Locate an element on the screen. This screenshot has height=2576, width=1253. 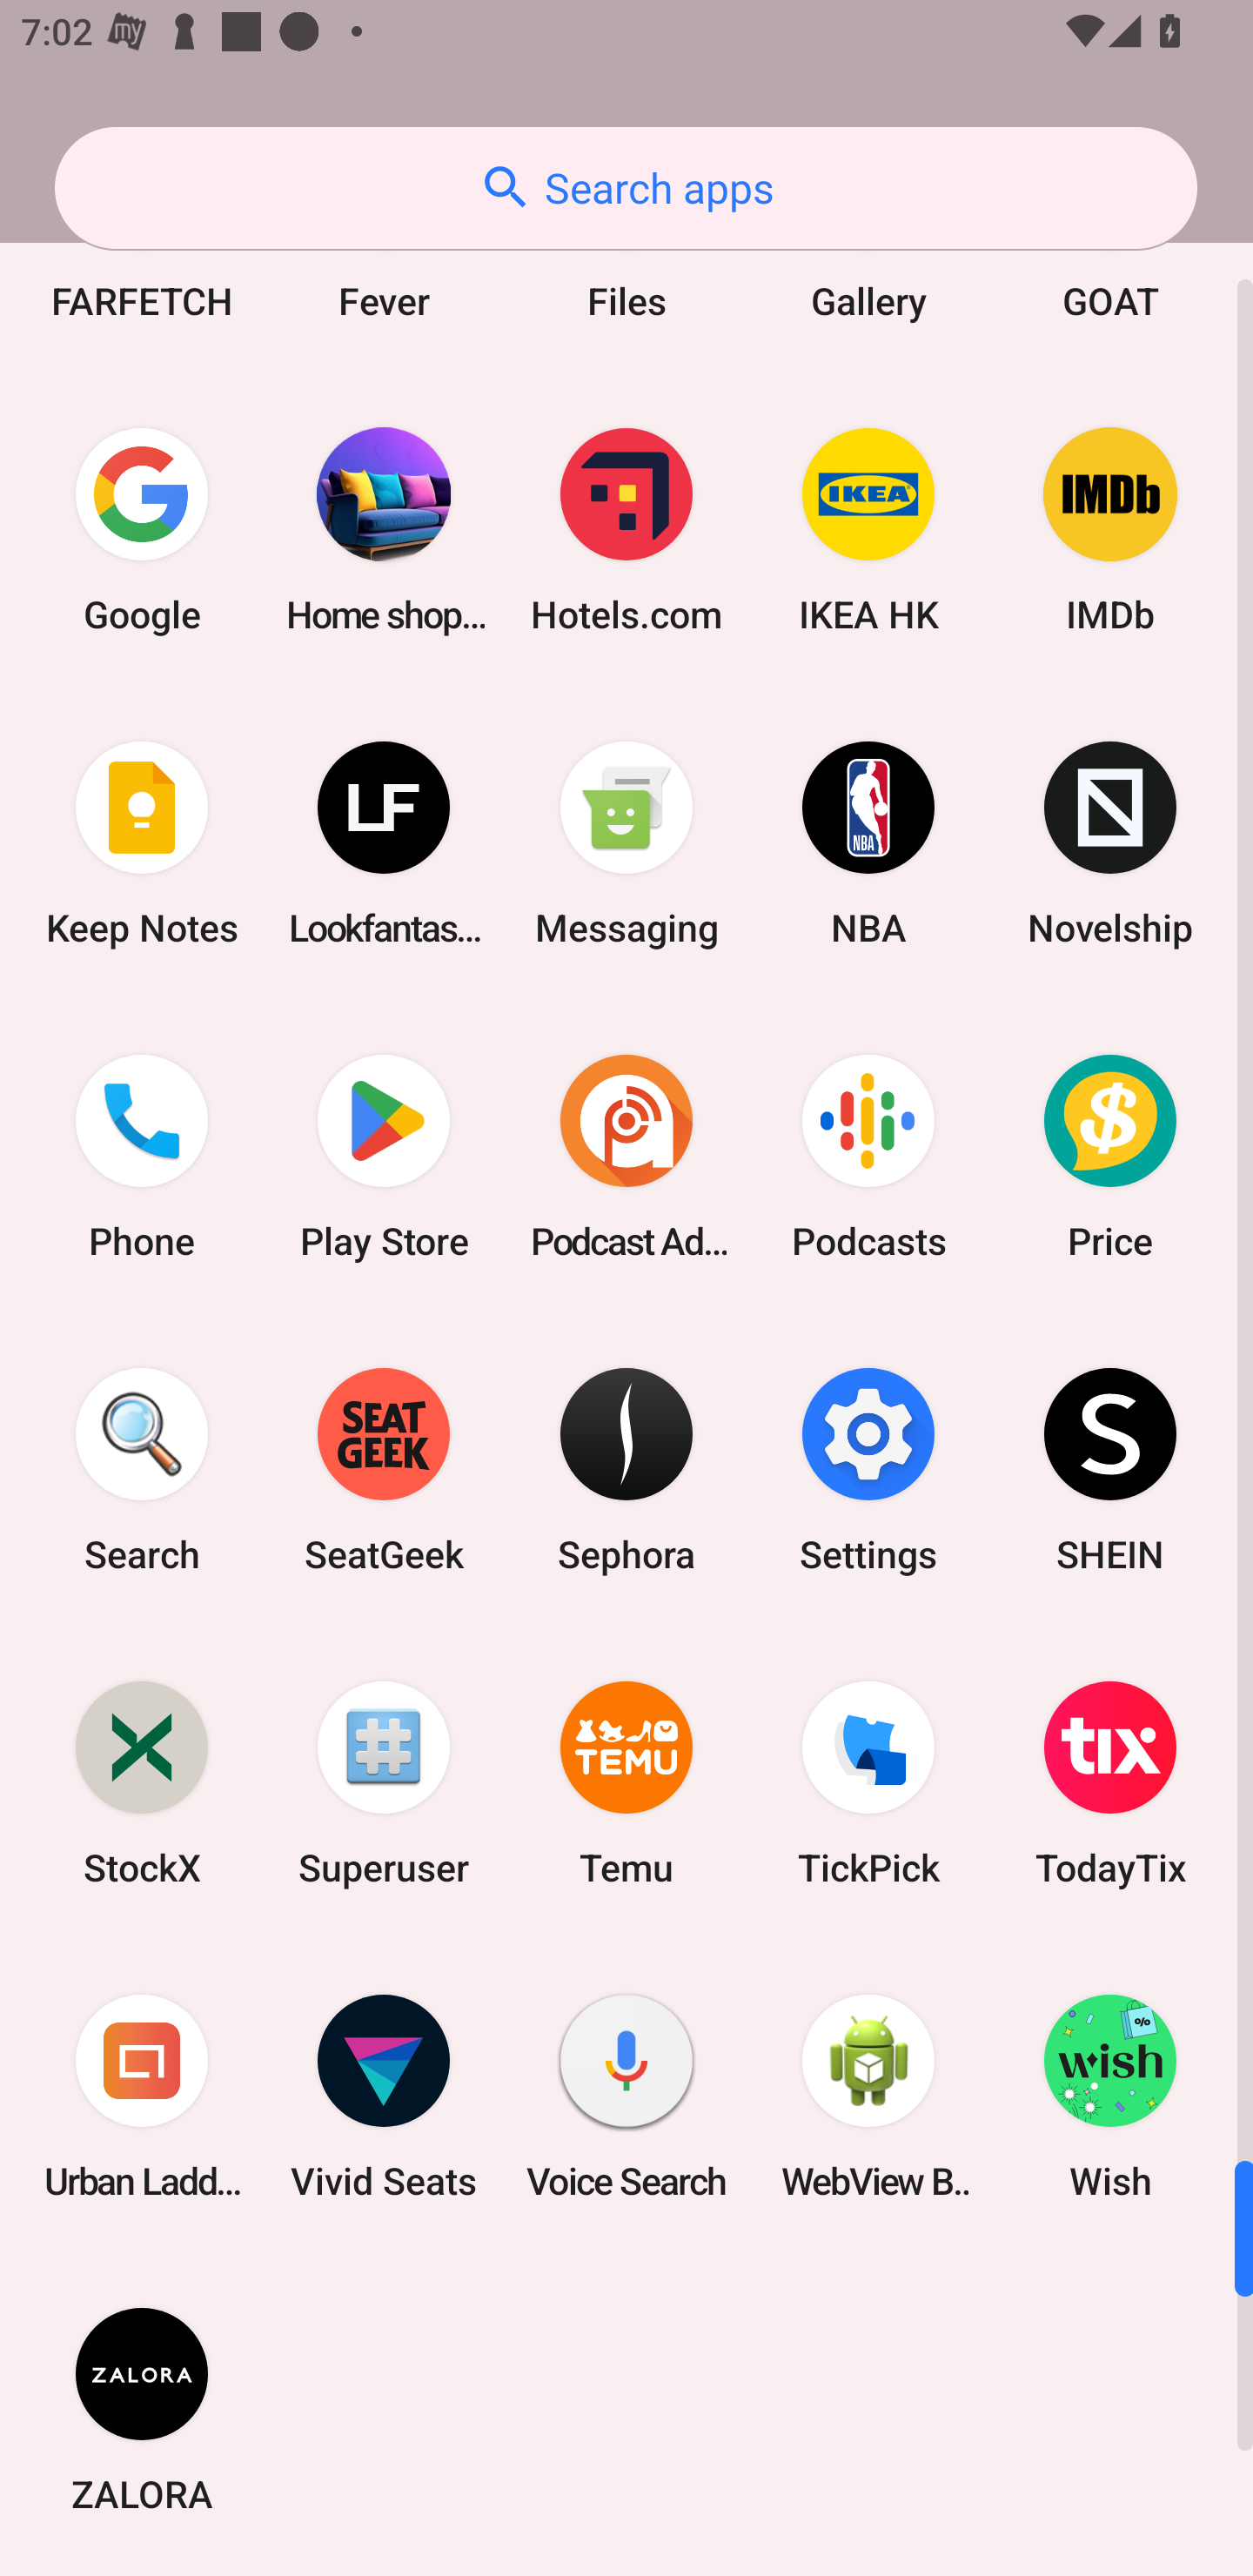
IKEA HK is located at coordinates (868, 531).